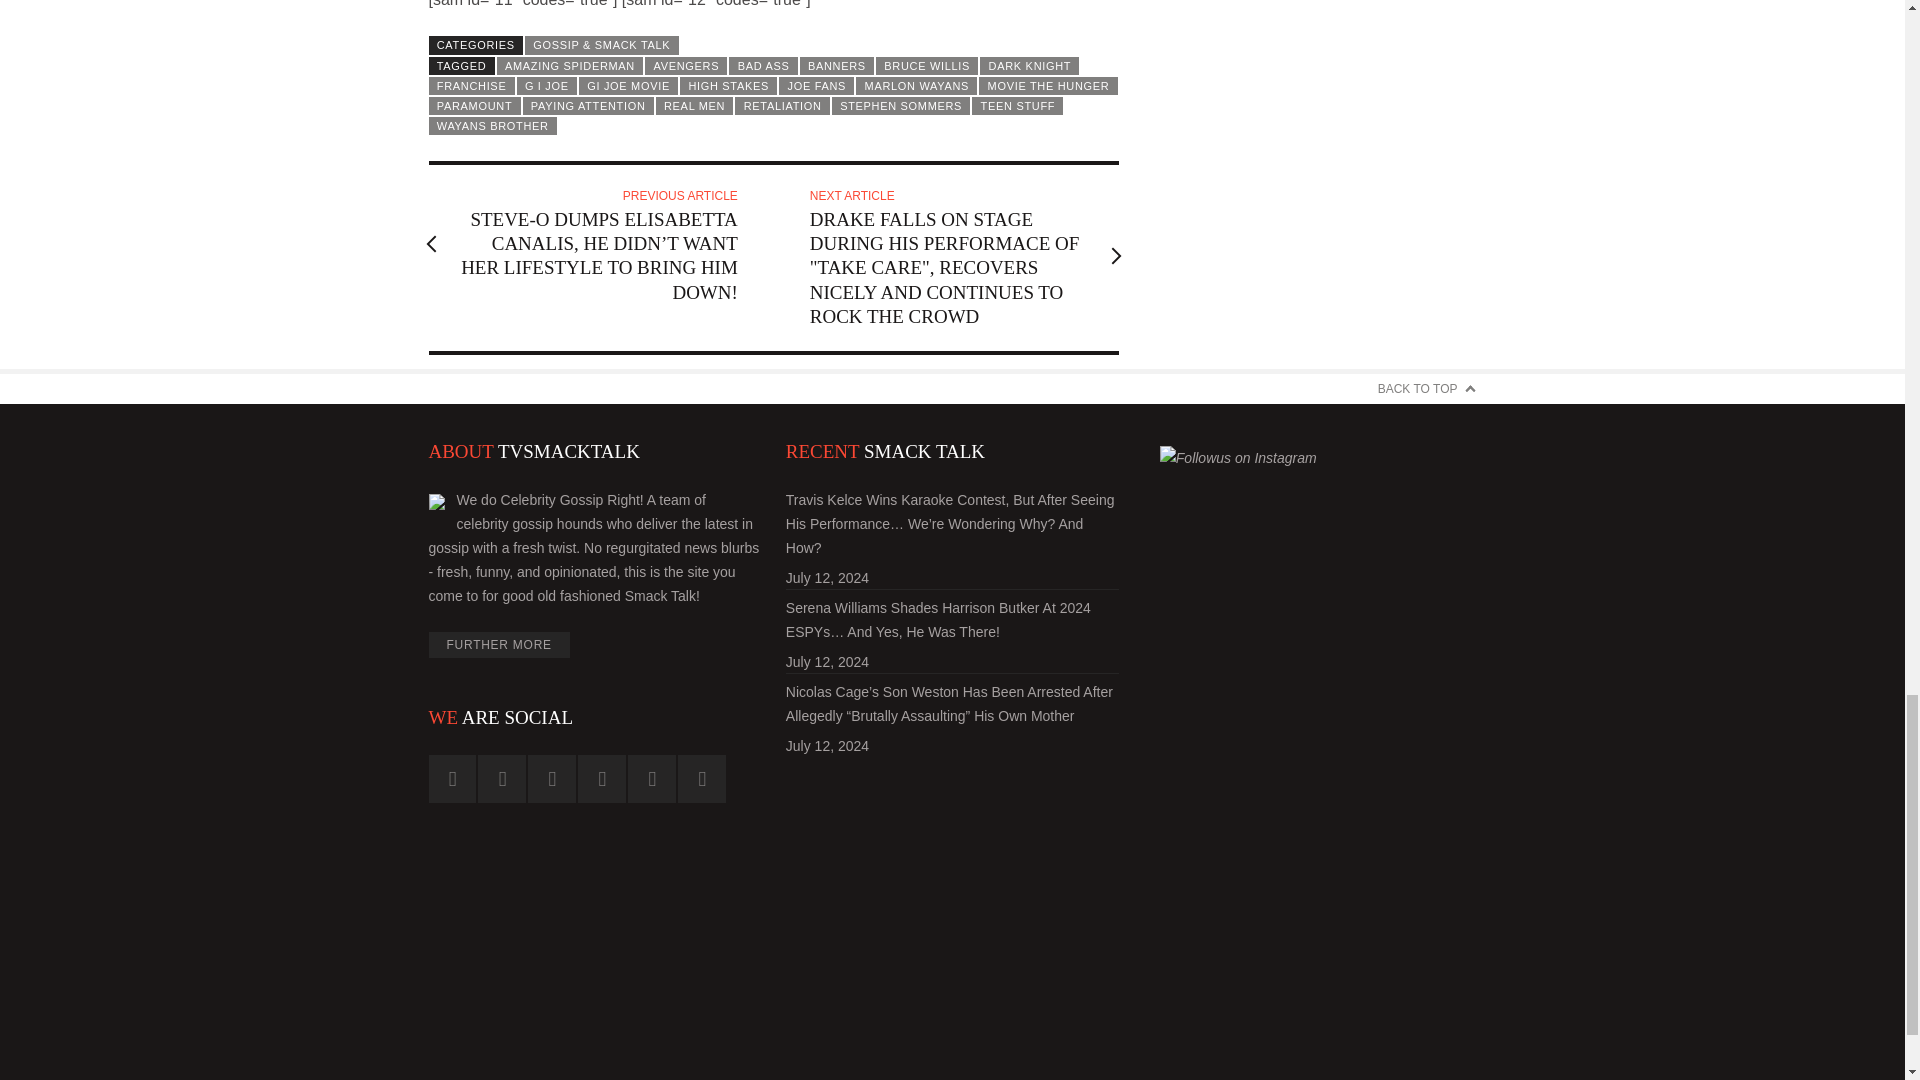 The height and width of the screenshot is (1080, 1920). I want to click on View all posts tagged Amazing Spiderman, so click(570, 65).